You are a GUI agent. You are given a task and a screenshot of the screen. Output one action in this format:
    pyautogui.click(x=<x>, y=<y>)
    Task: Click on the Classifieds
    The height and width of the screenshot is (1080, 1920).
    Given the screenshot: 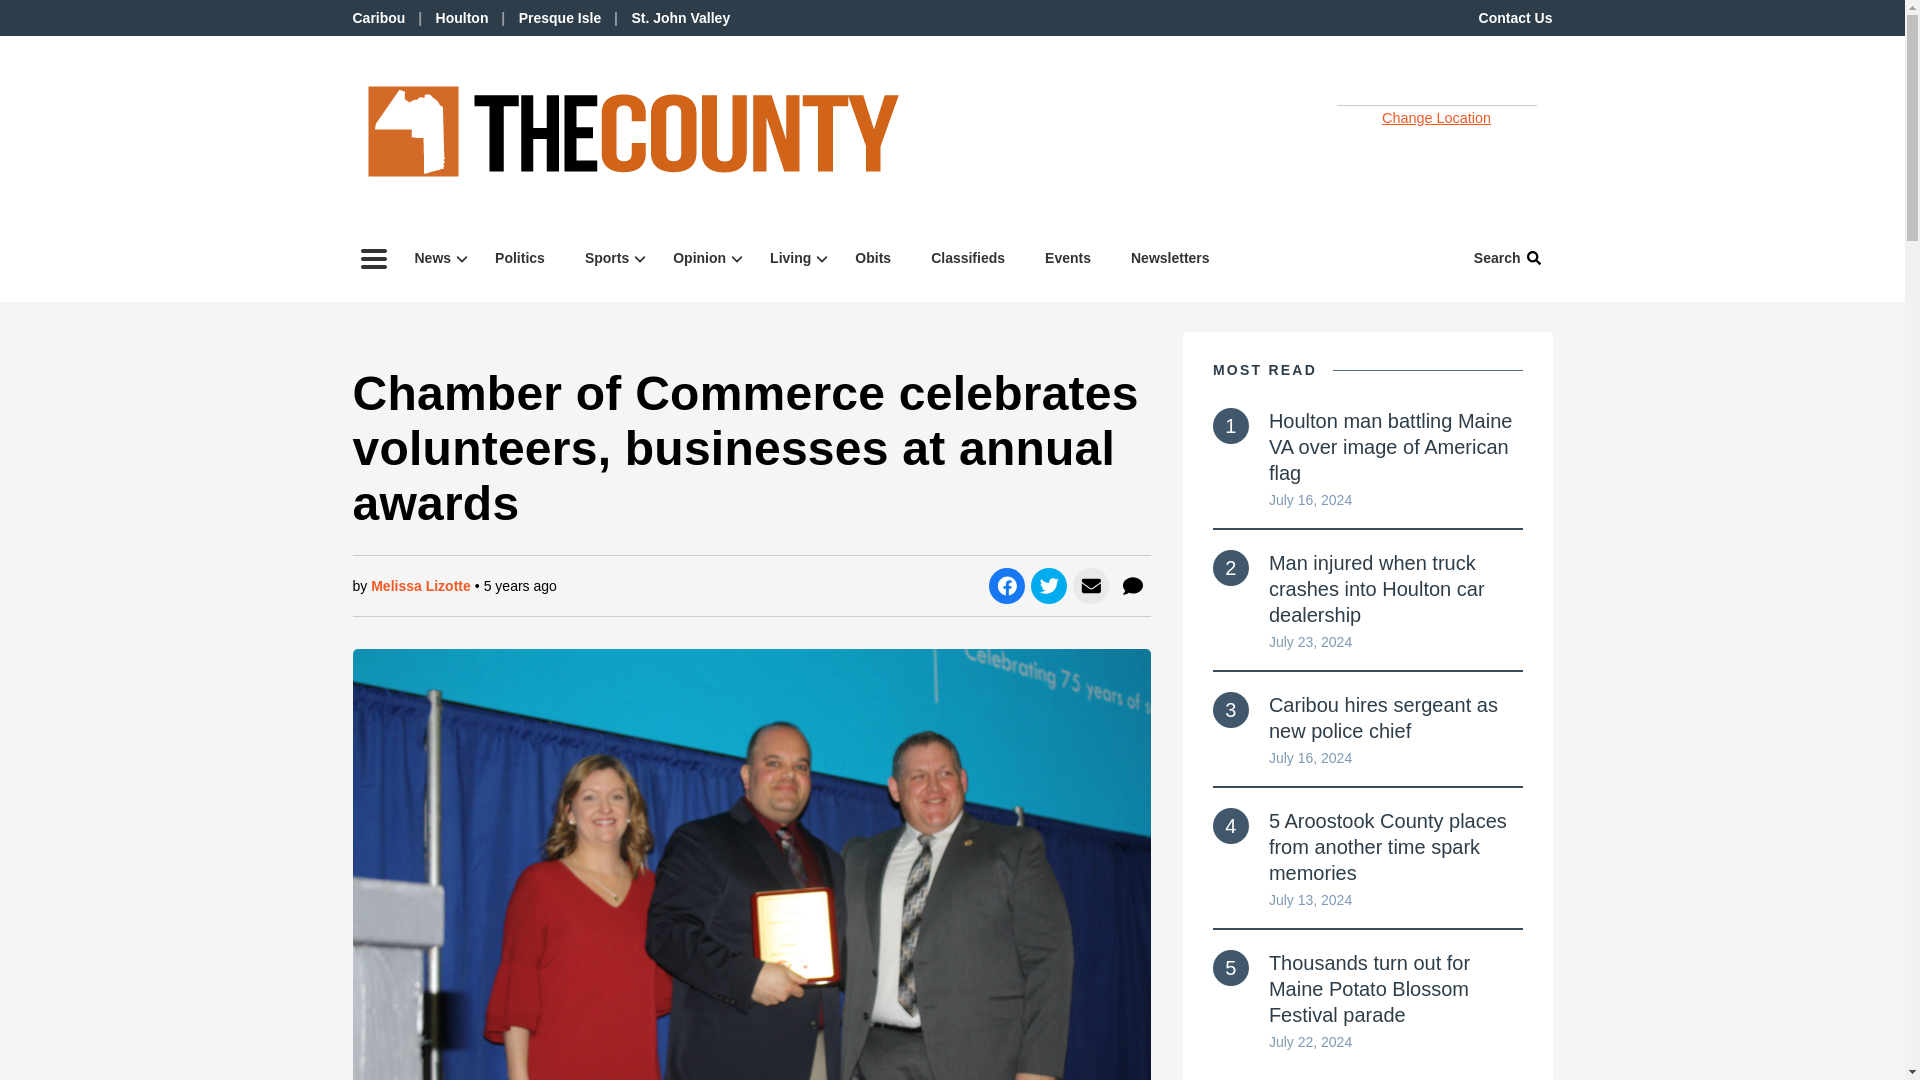 What is the action you would take?
    pyautogui.click(x=968, y=258)
    